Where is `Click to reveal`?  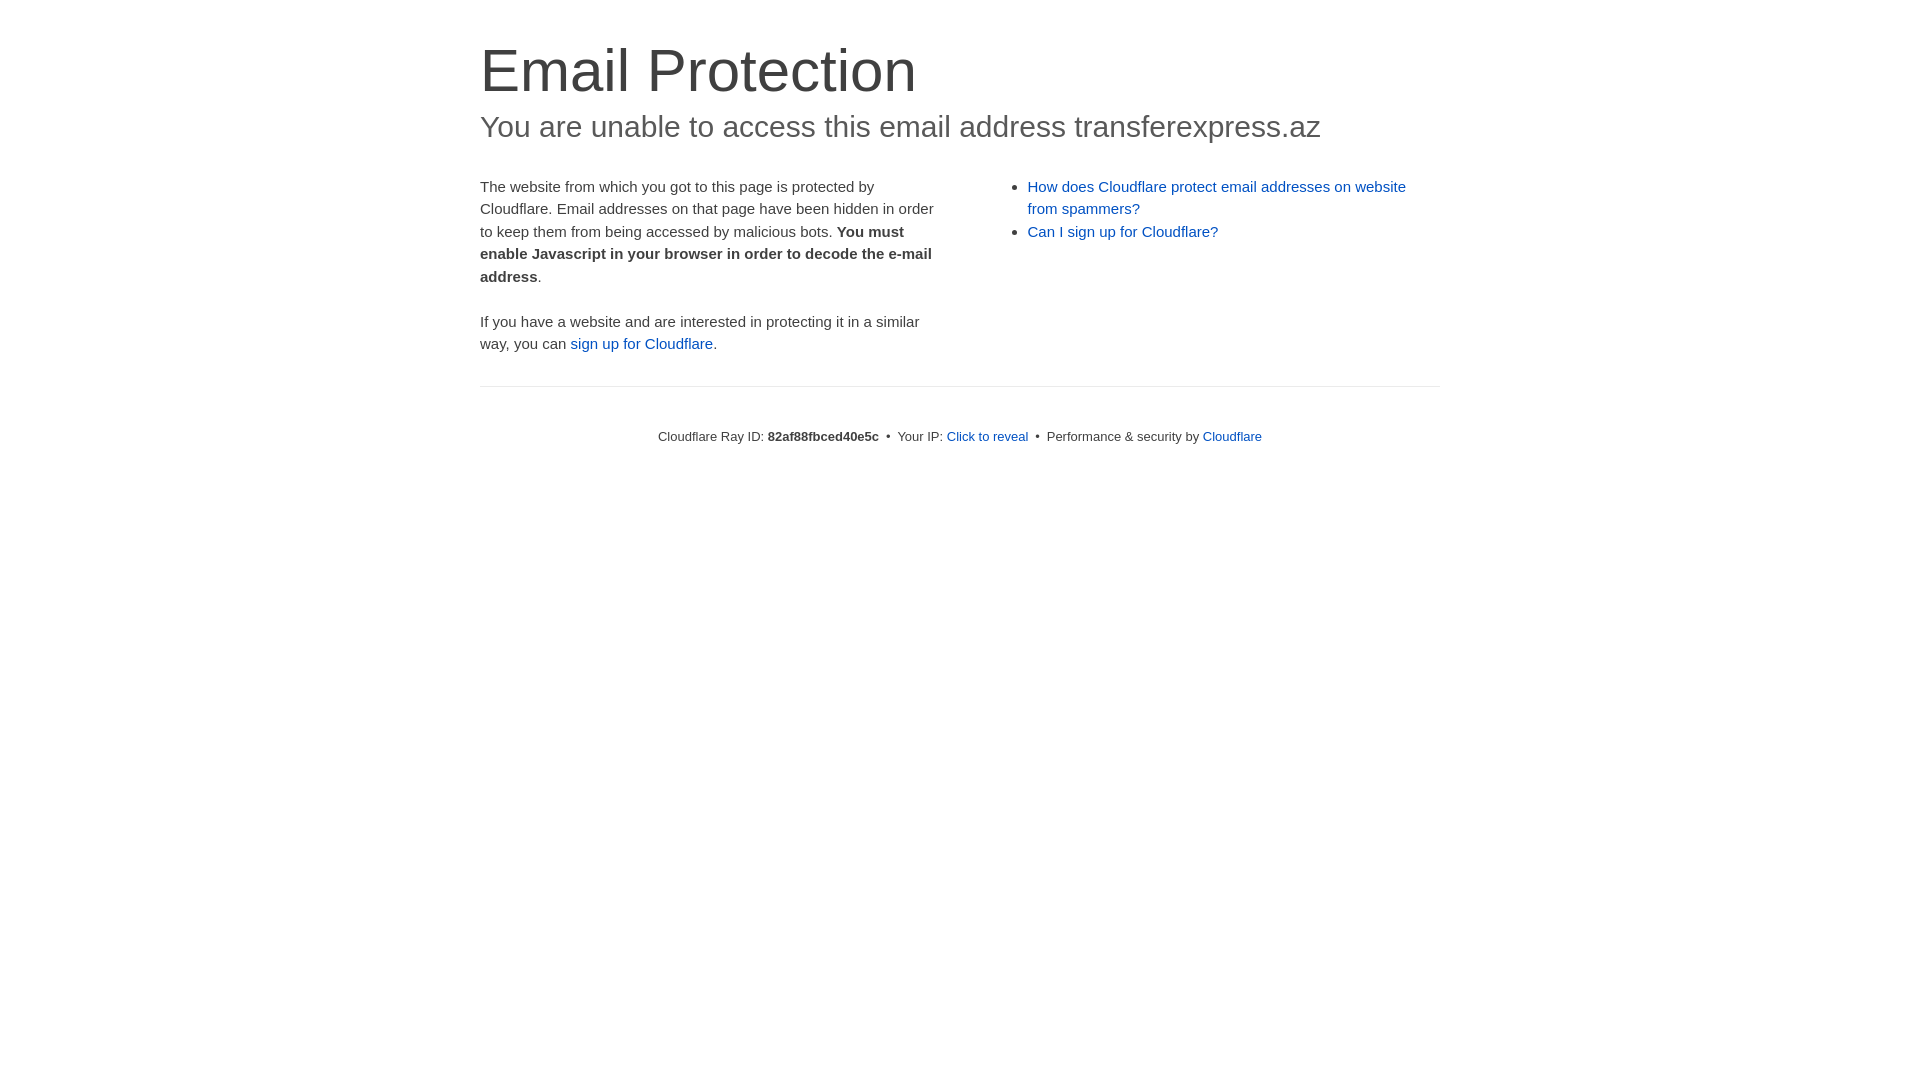 Click to reveal is located at coordinates (988, 436).